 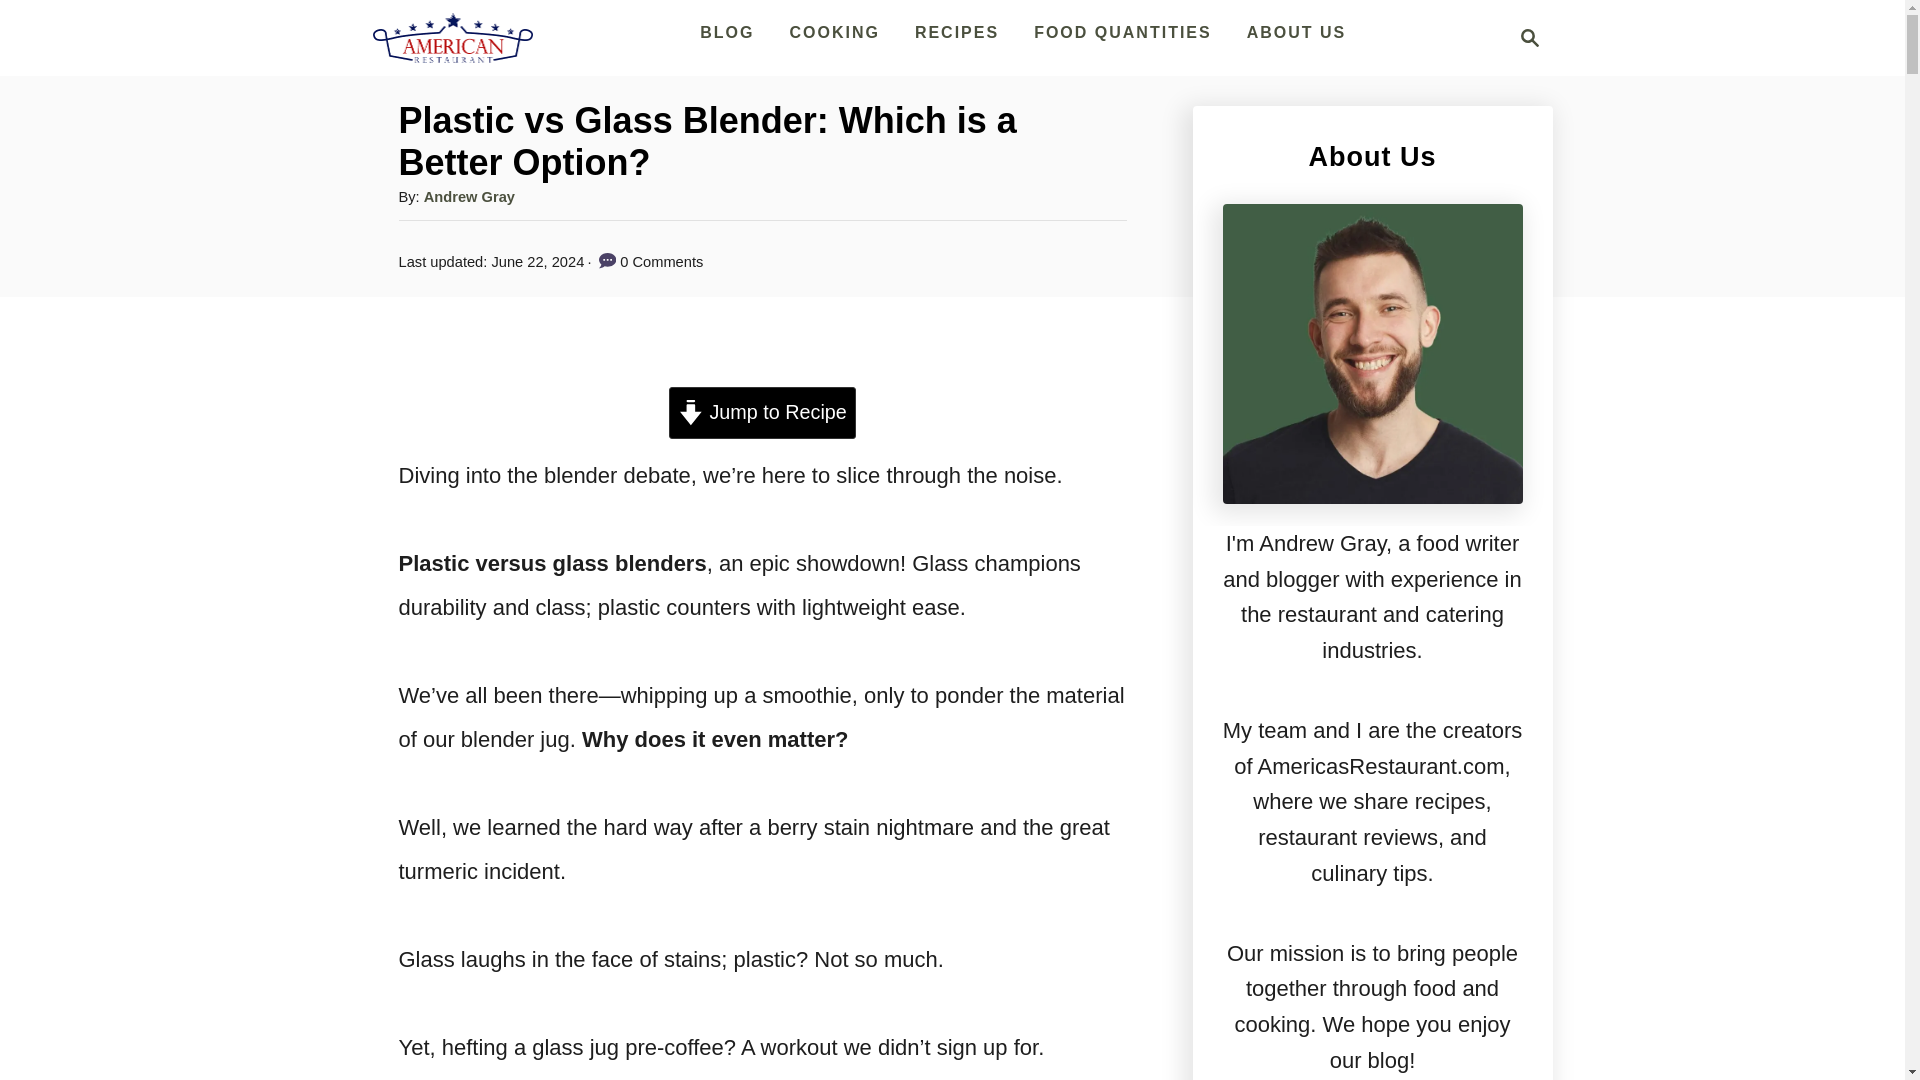 I want to click on RECIPES, so click(x=956, y=32).